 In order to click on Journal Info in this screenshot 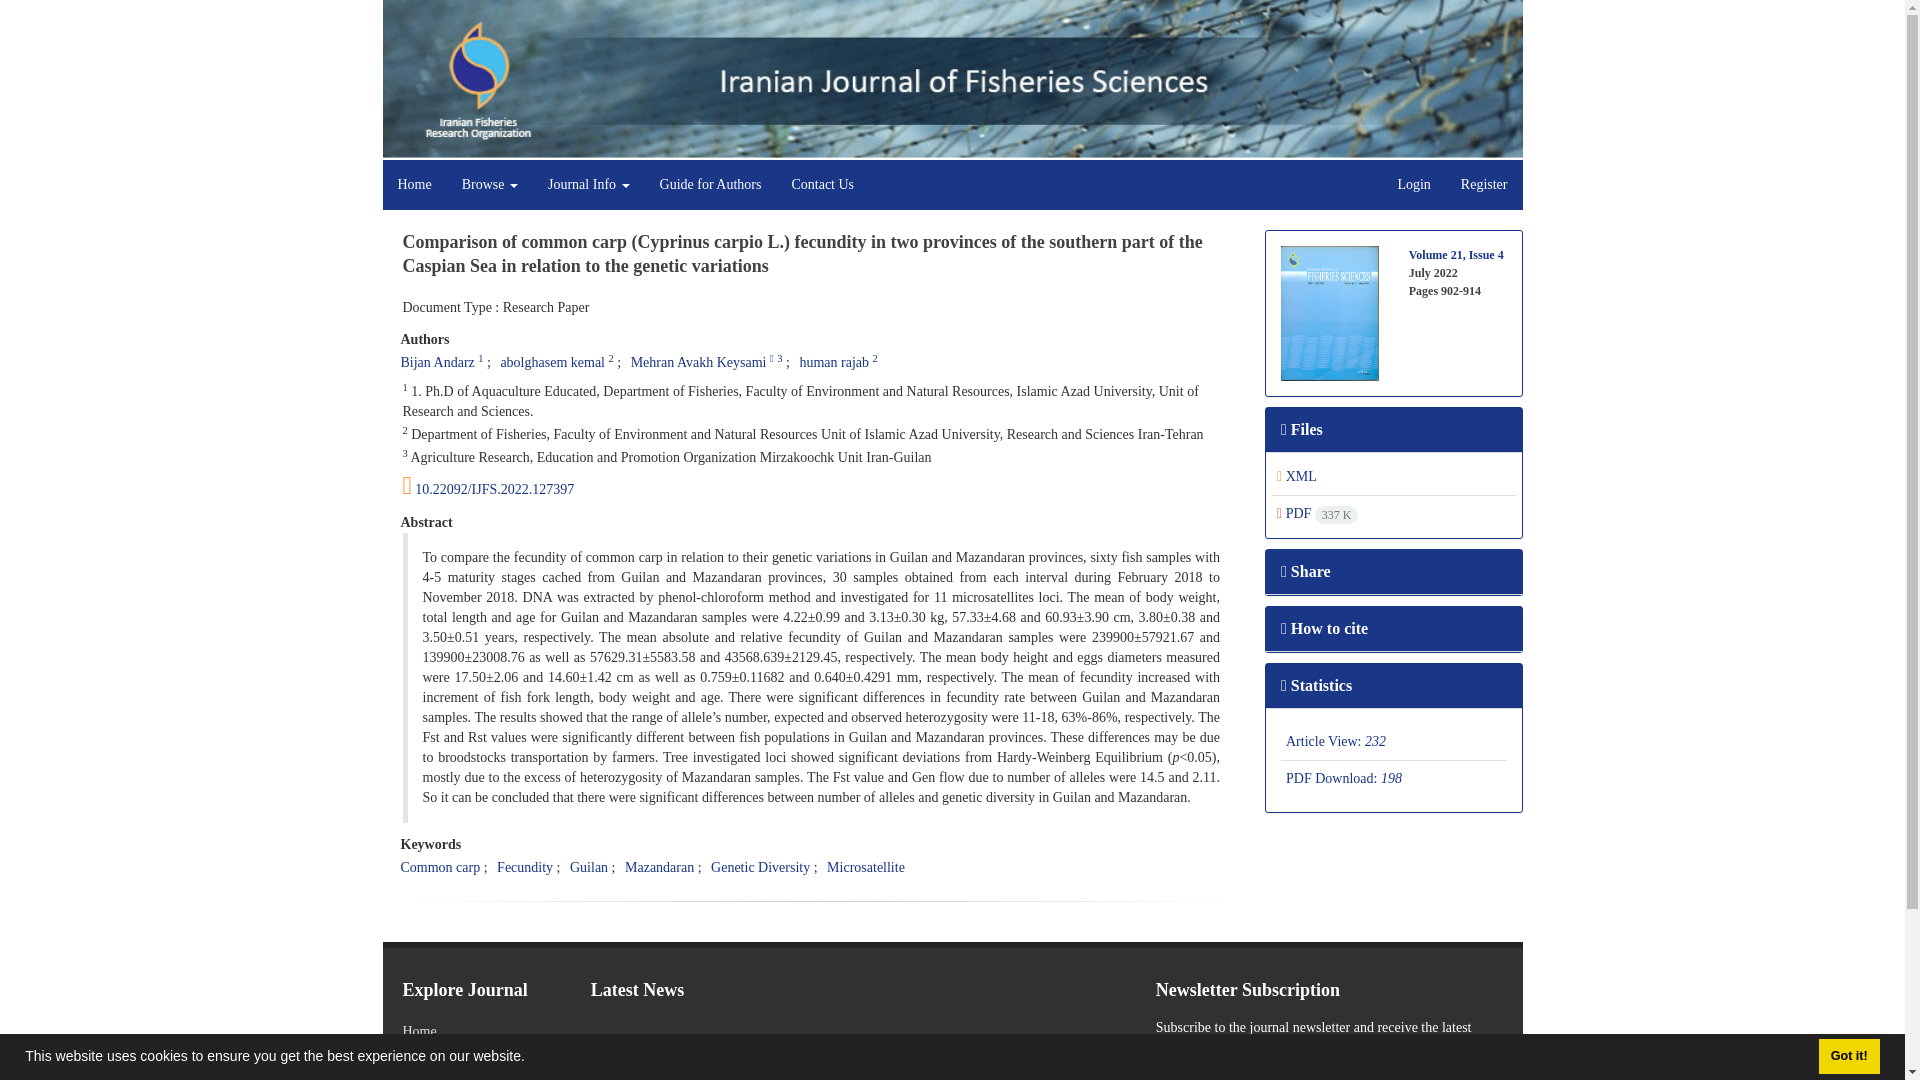, I will do `click(589, 184)`.